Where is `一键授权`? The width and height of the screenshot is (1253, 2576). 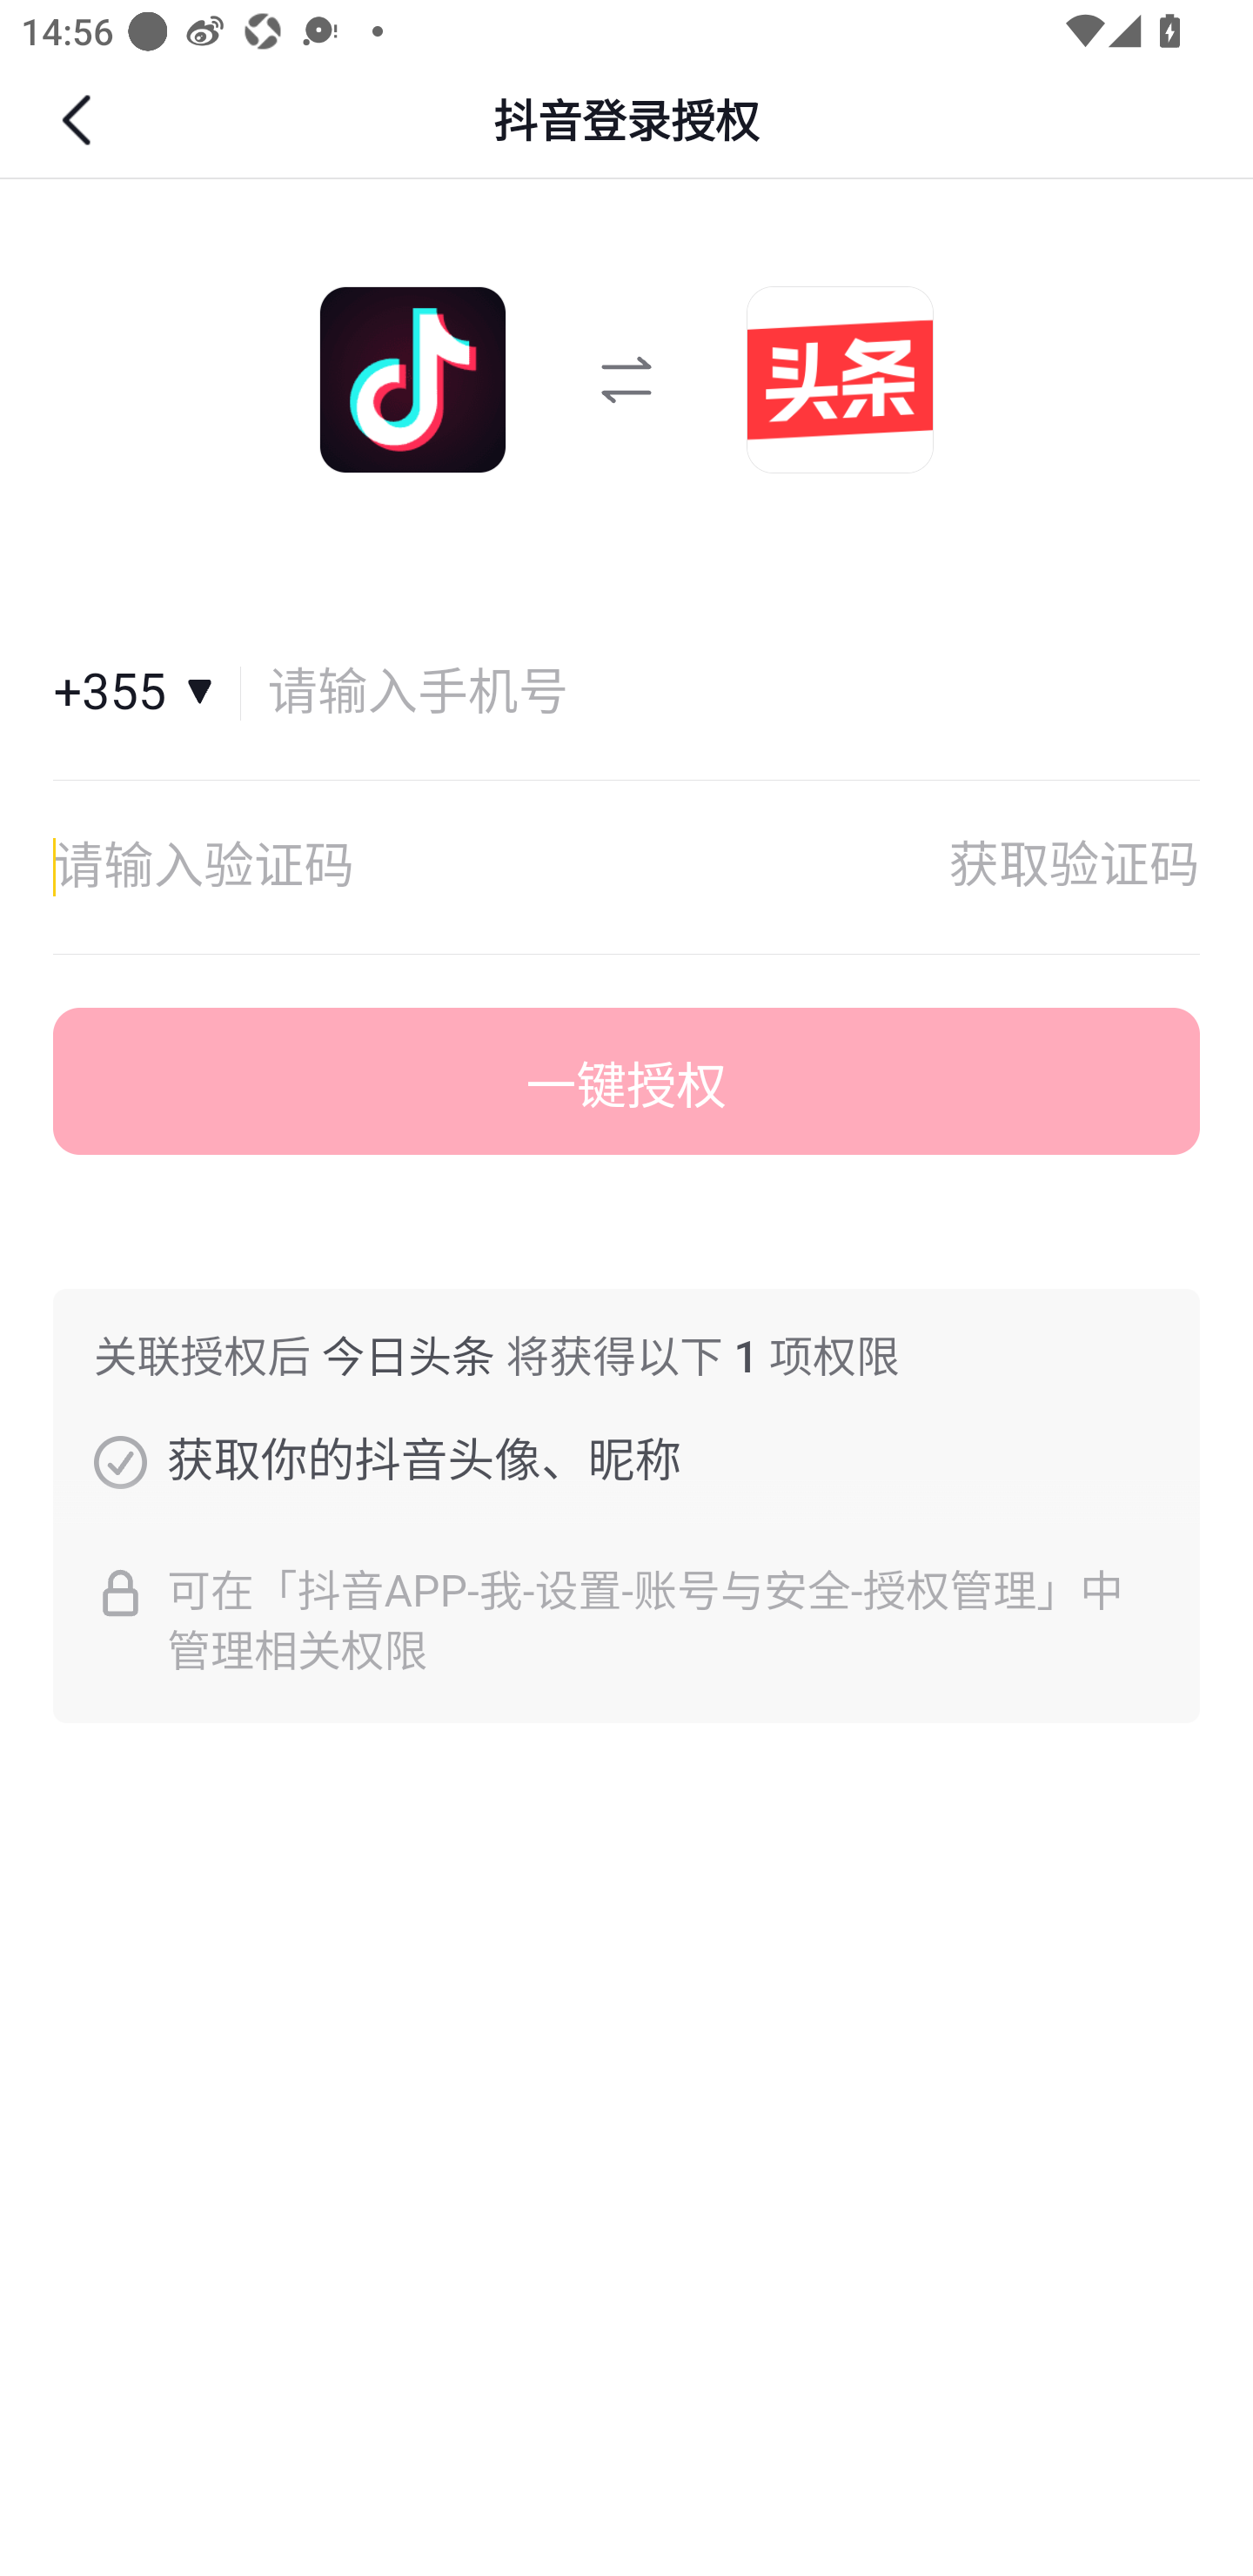 一键授权 is located at coordinates (626, 1082).